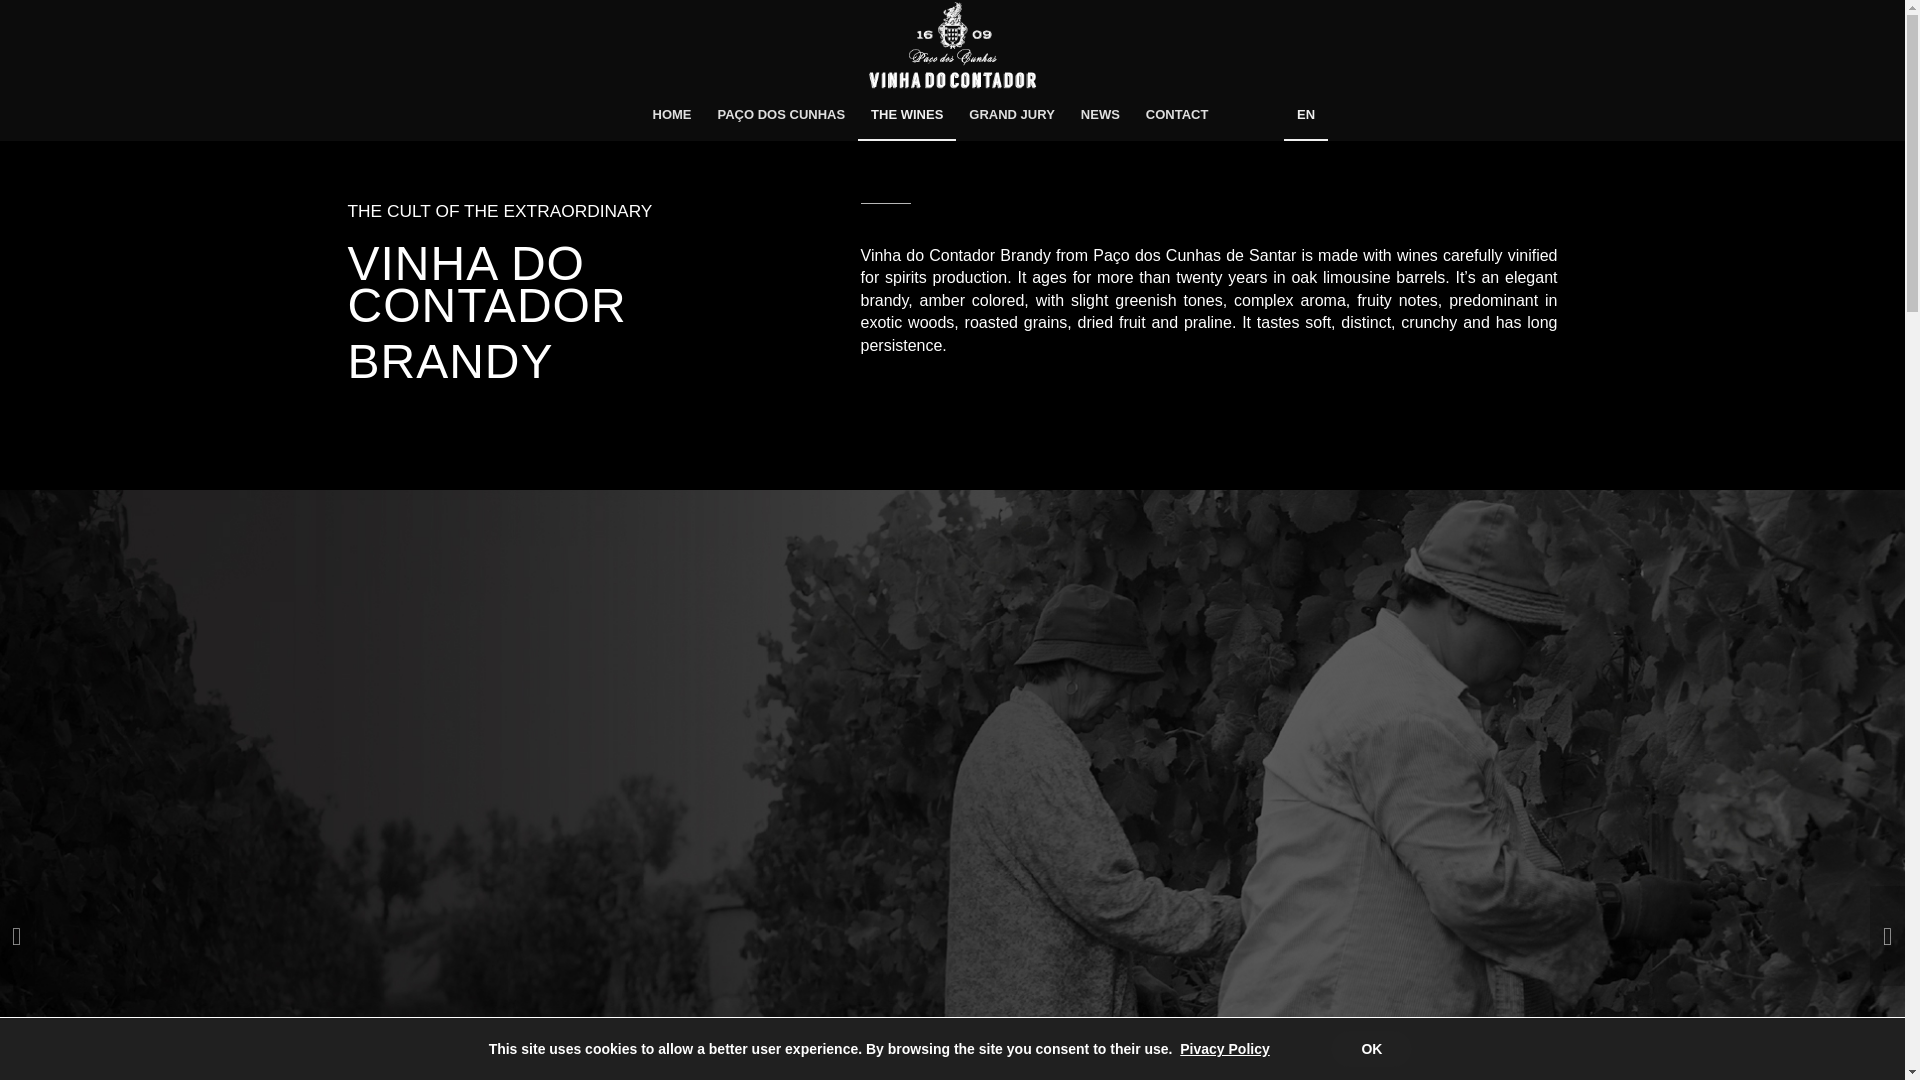 The image size is (1920, 1080). What do you see at coordinates (1012, 114) in the screenshot?
I see `GRAND JURY` at bounding box center [1012, 114].